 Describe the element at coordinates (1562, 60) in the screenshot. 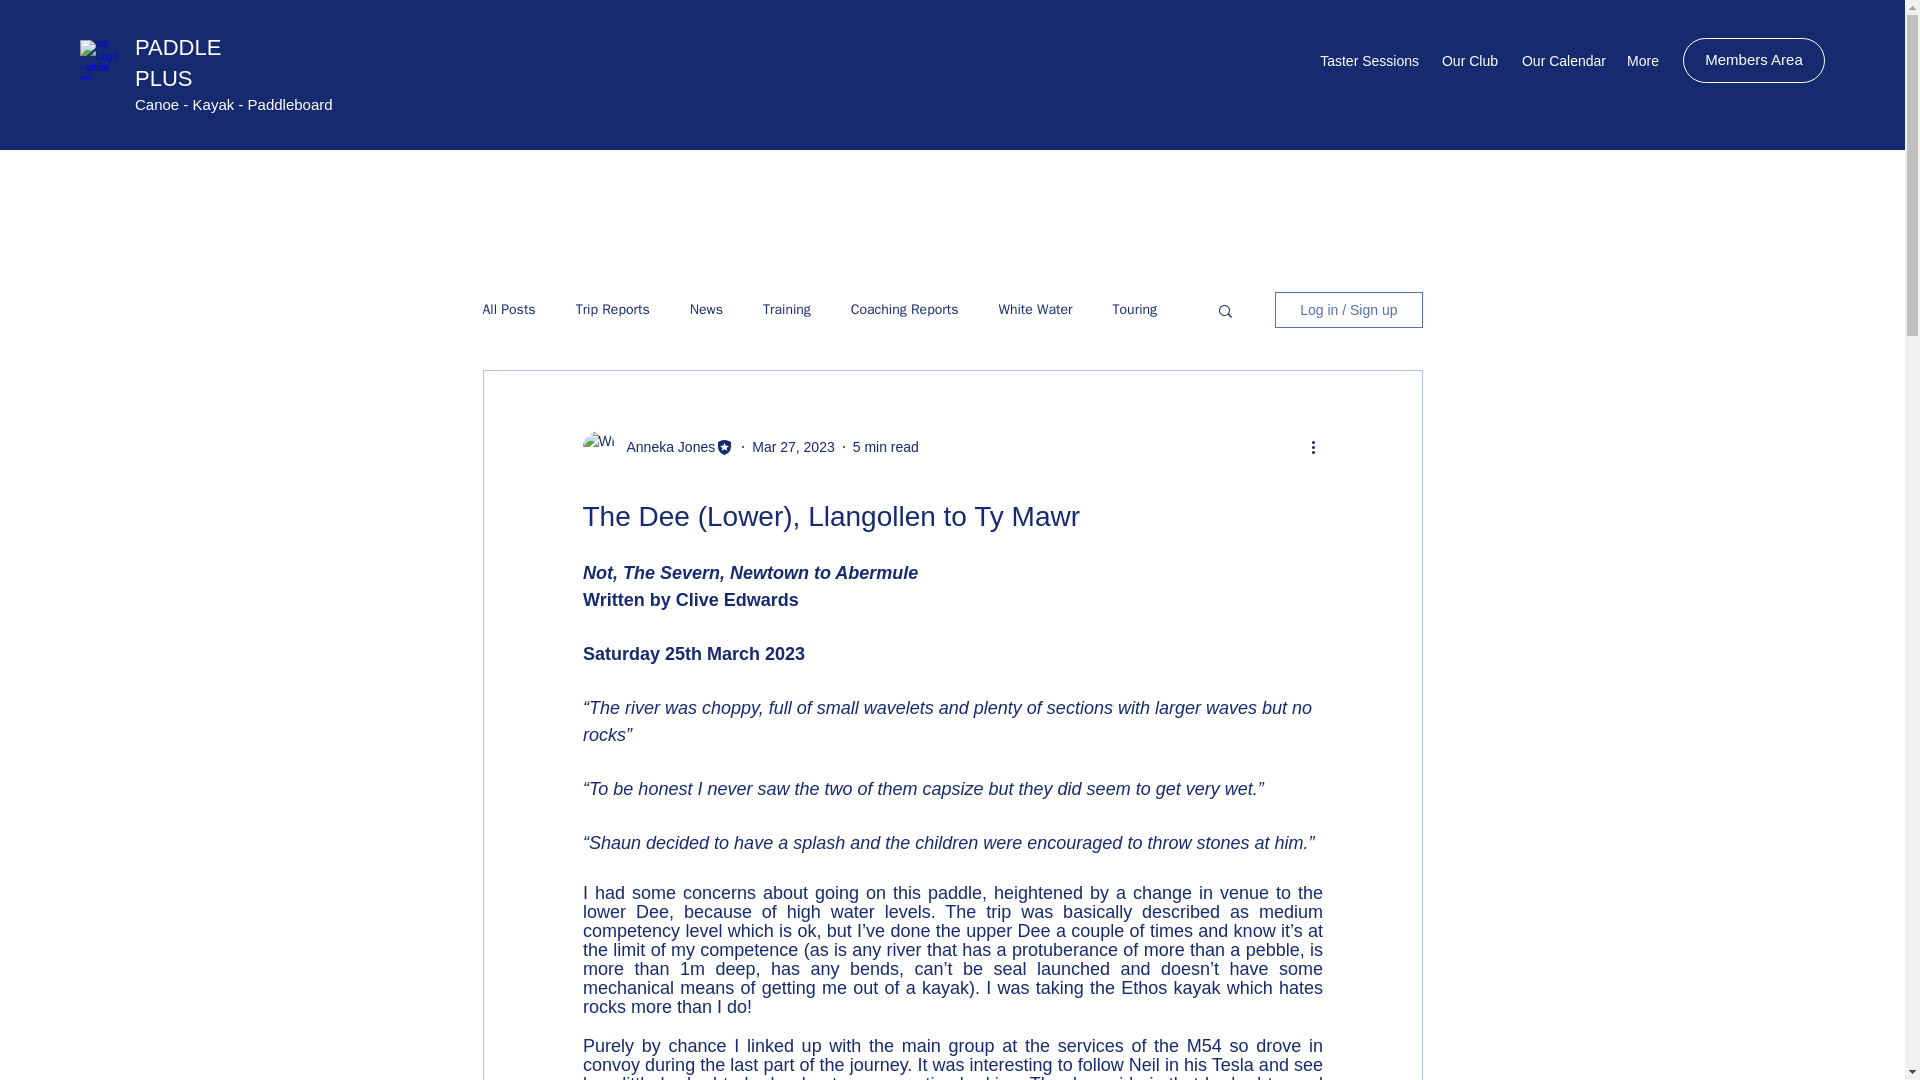

I see `Our Calendar` at that location.